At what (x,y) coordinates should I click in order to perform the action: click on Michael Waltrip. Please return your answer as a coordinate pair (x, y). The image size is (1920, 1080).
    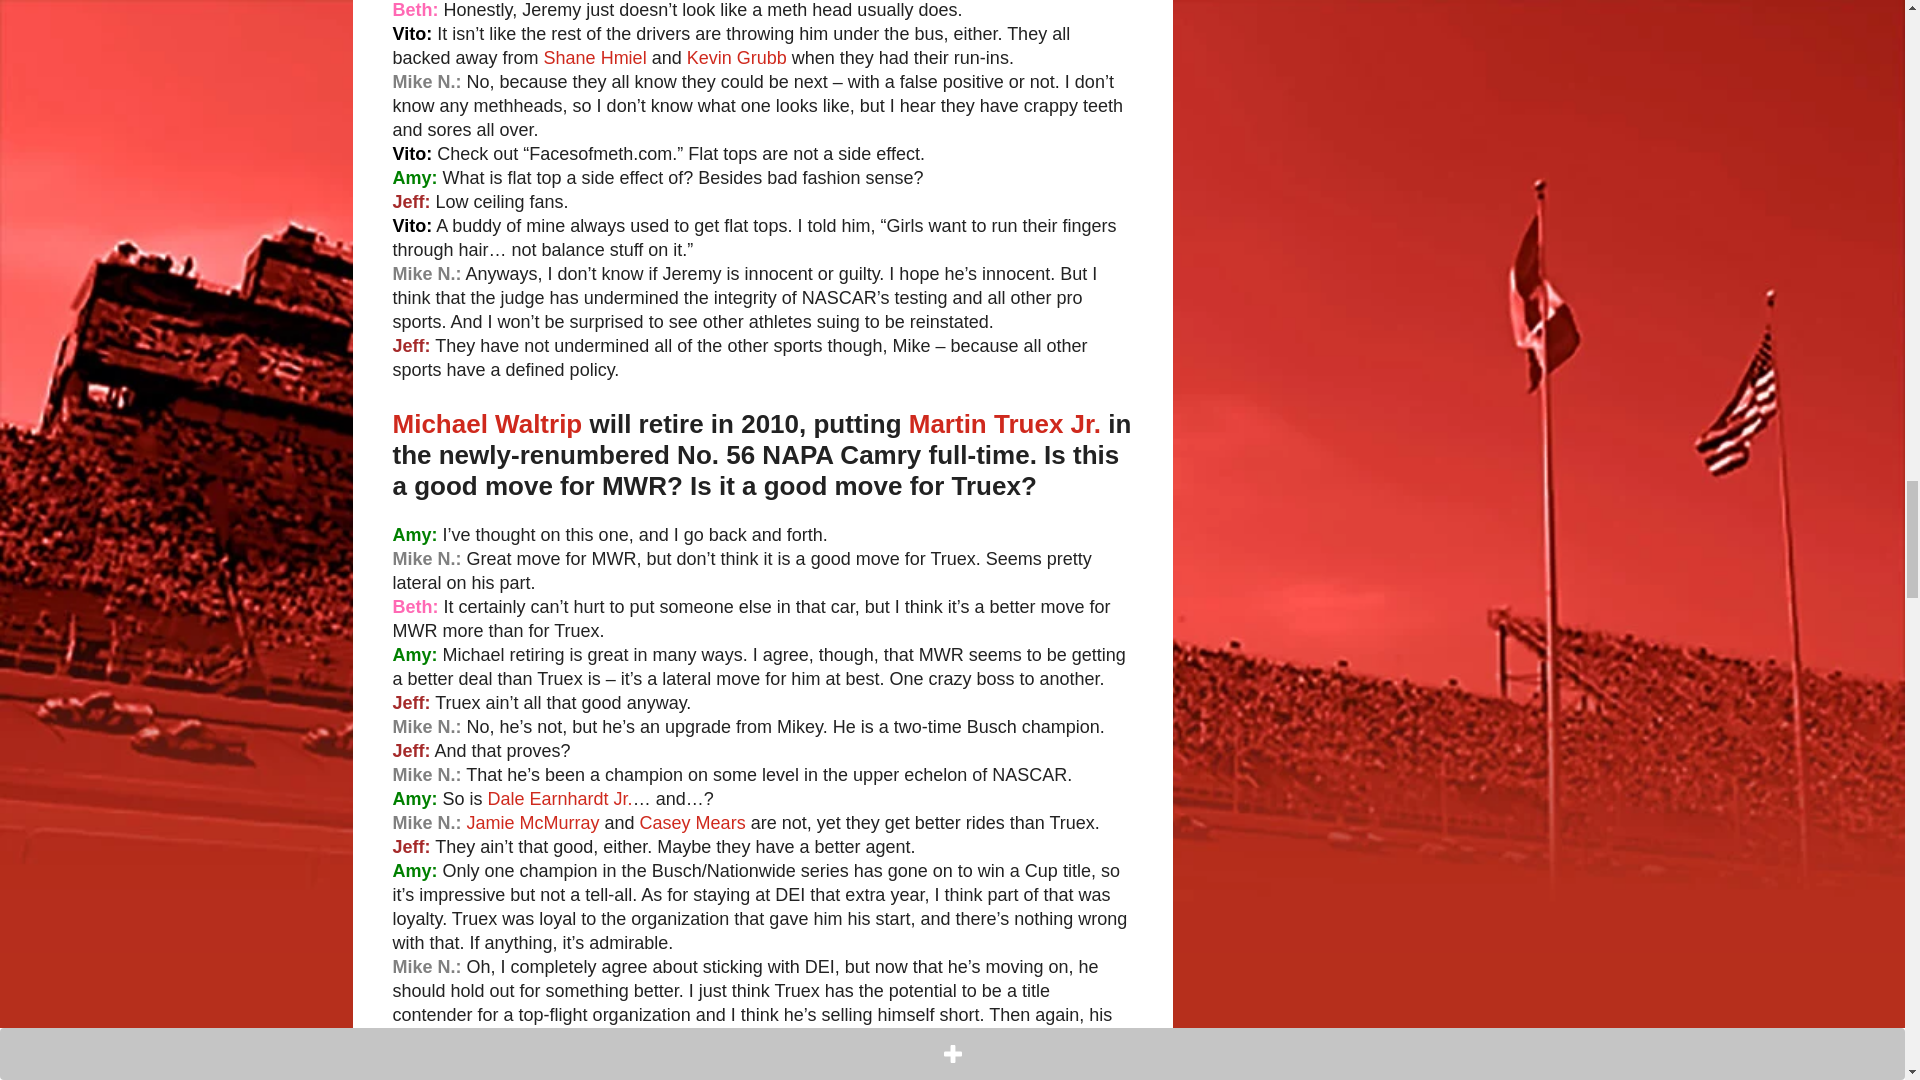
    Looking at the image, I should click on (486, 424).